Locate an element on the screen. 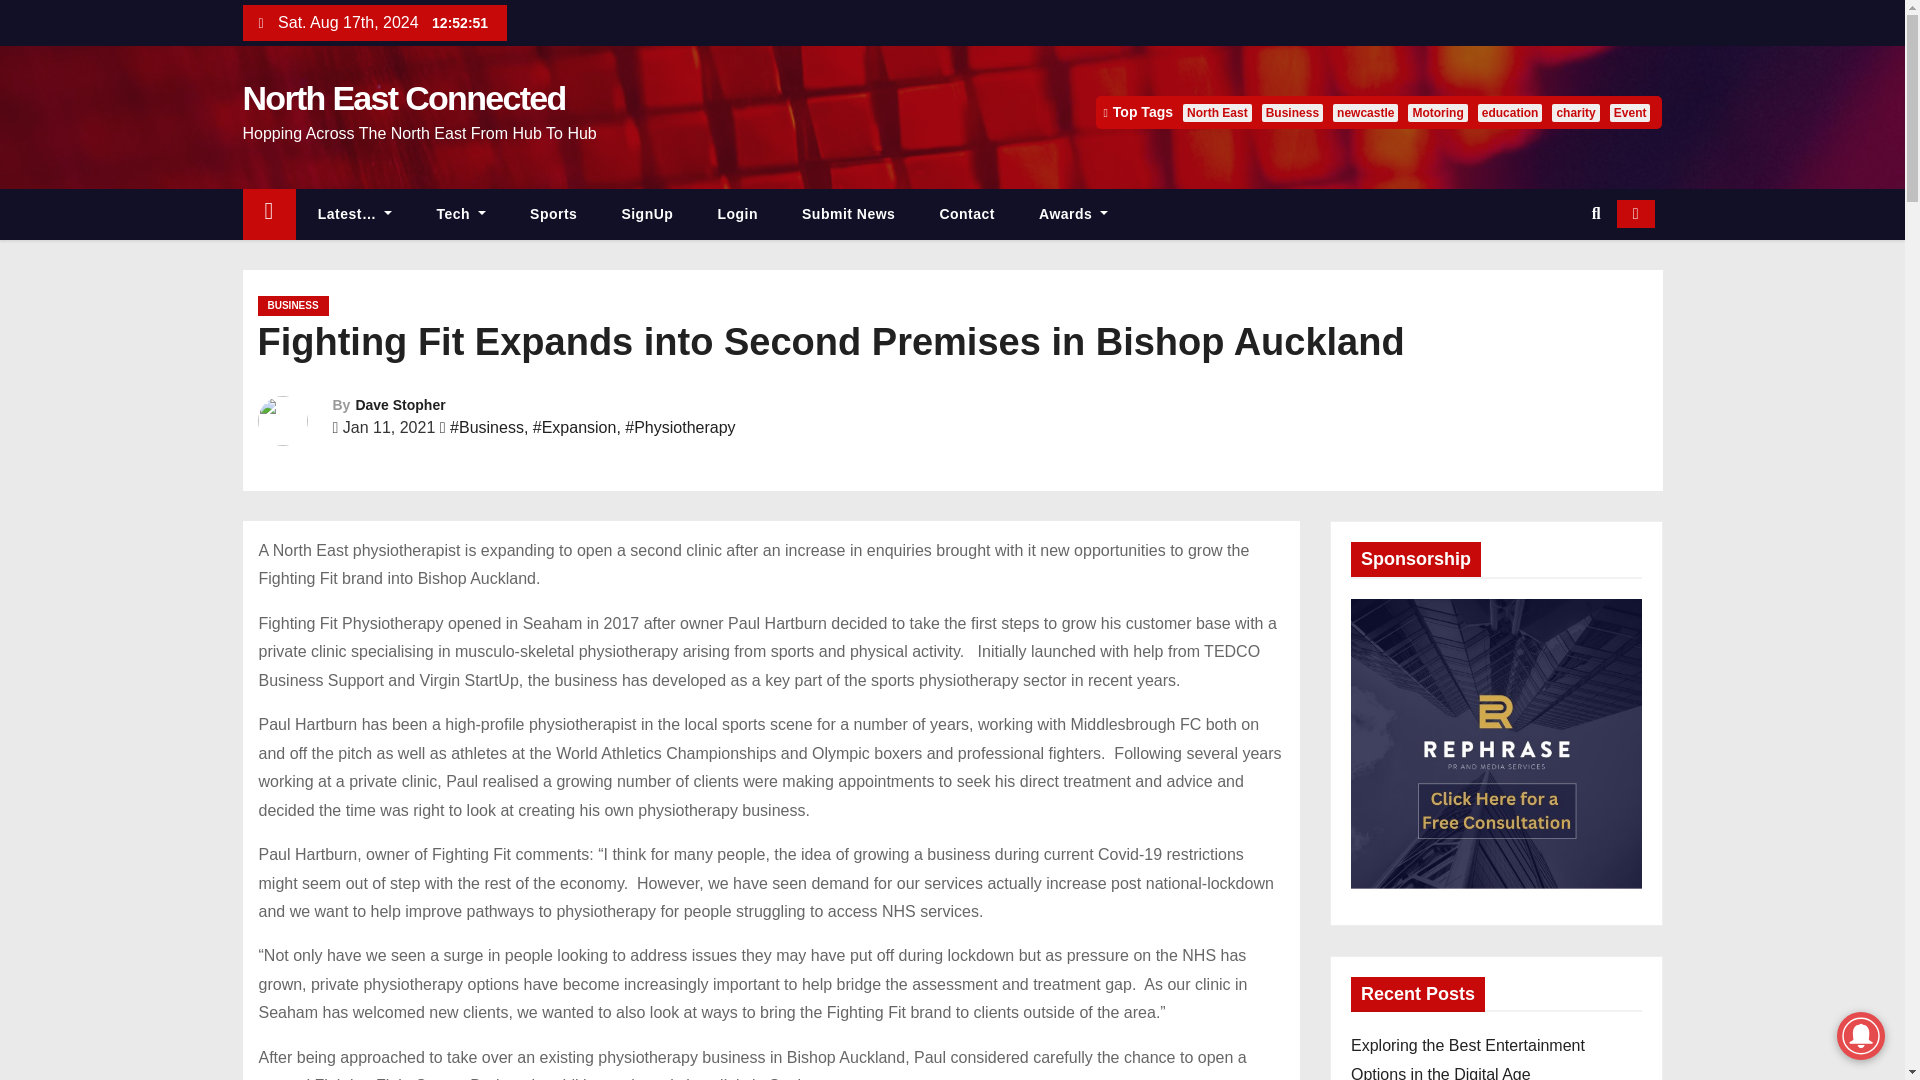 This screenshot has width=1920, height=1080. Contact is located at coordinates (967, 214).